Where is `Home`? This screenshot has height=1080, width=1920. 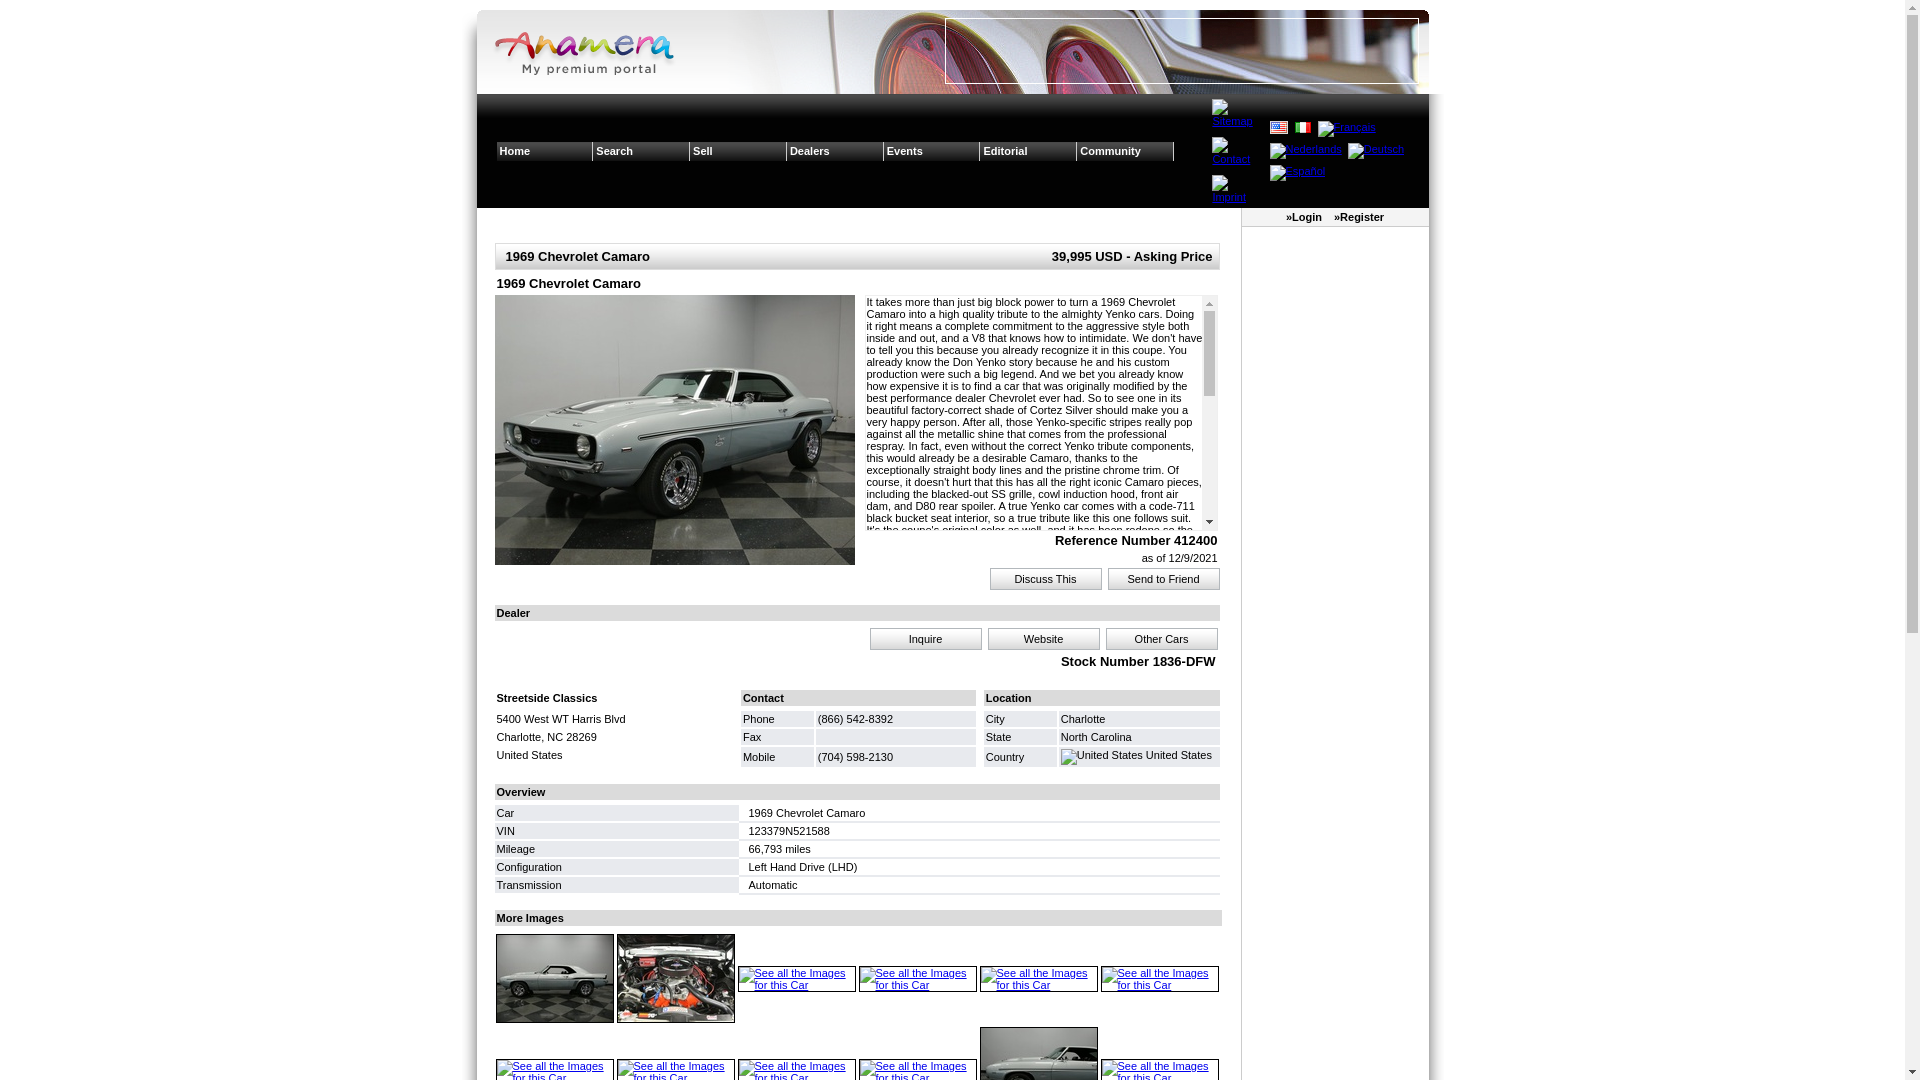
Home is located at coordinates (545, 150).